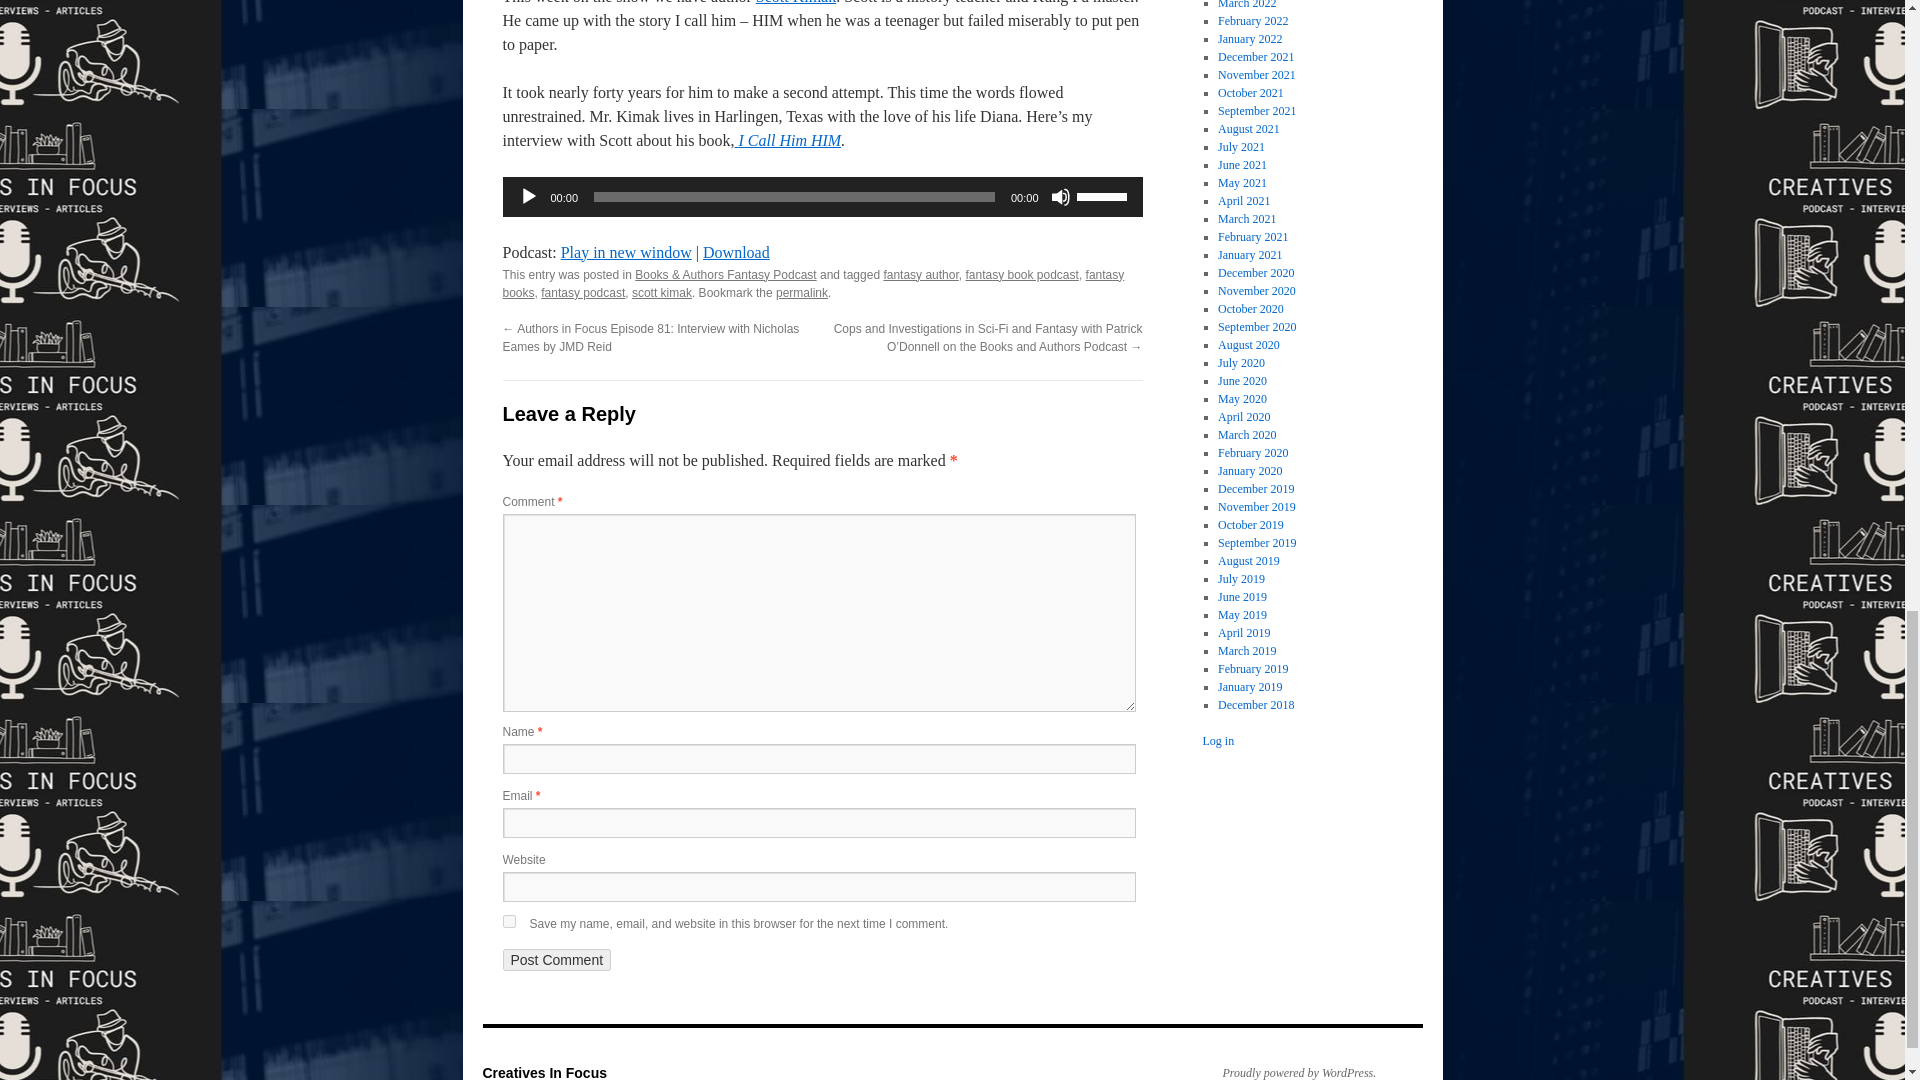 The height and width of the screenshot is (1080, 1920). I want to click on fantasy podcast, so click(583, 293).